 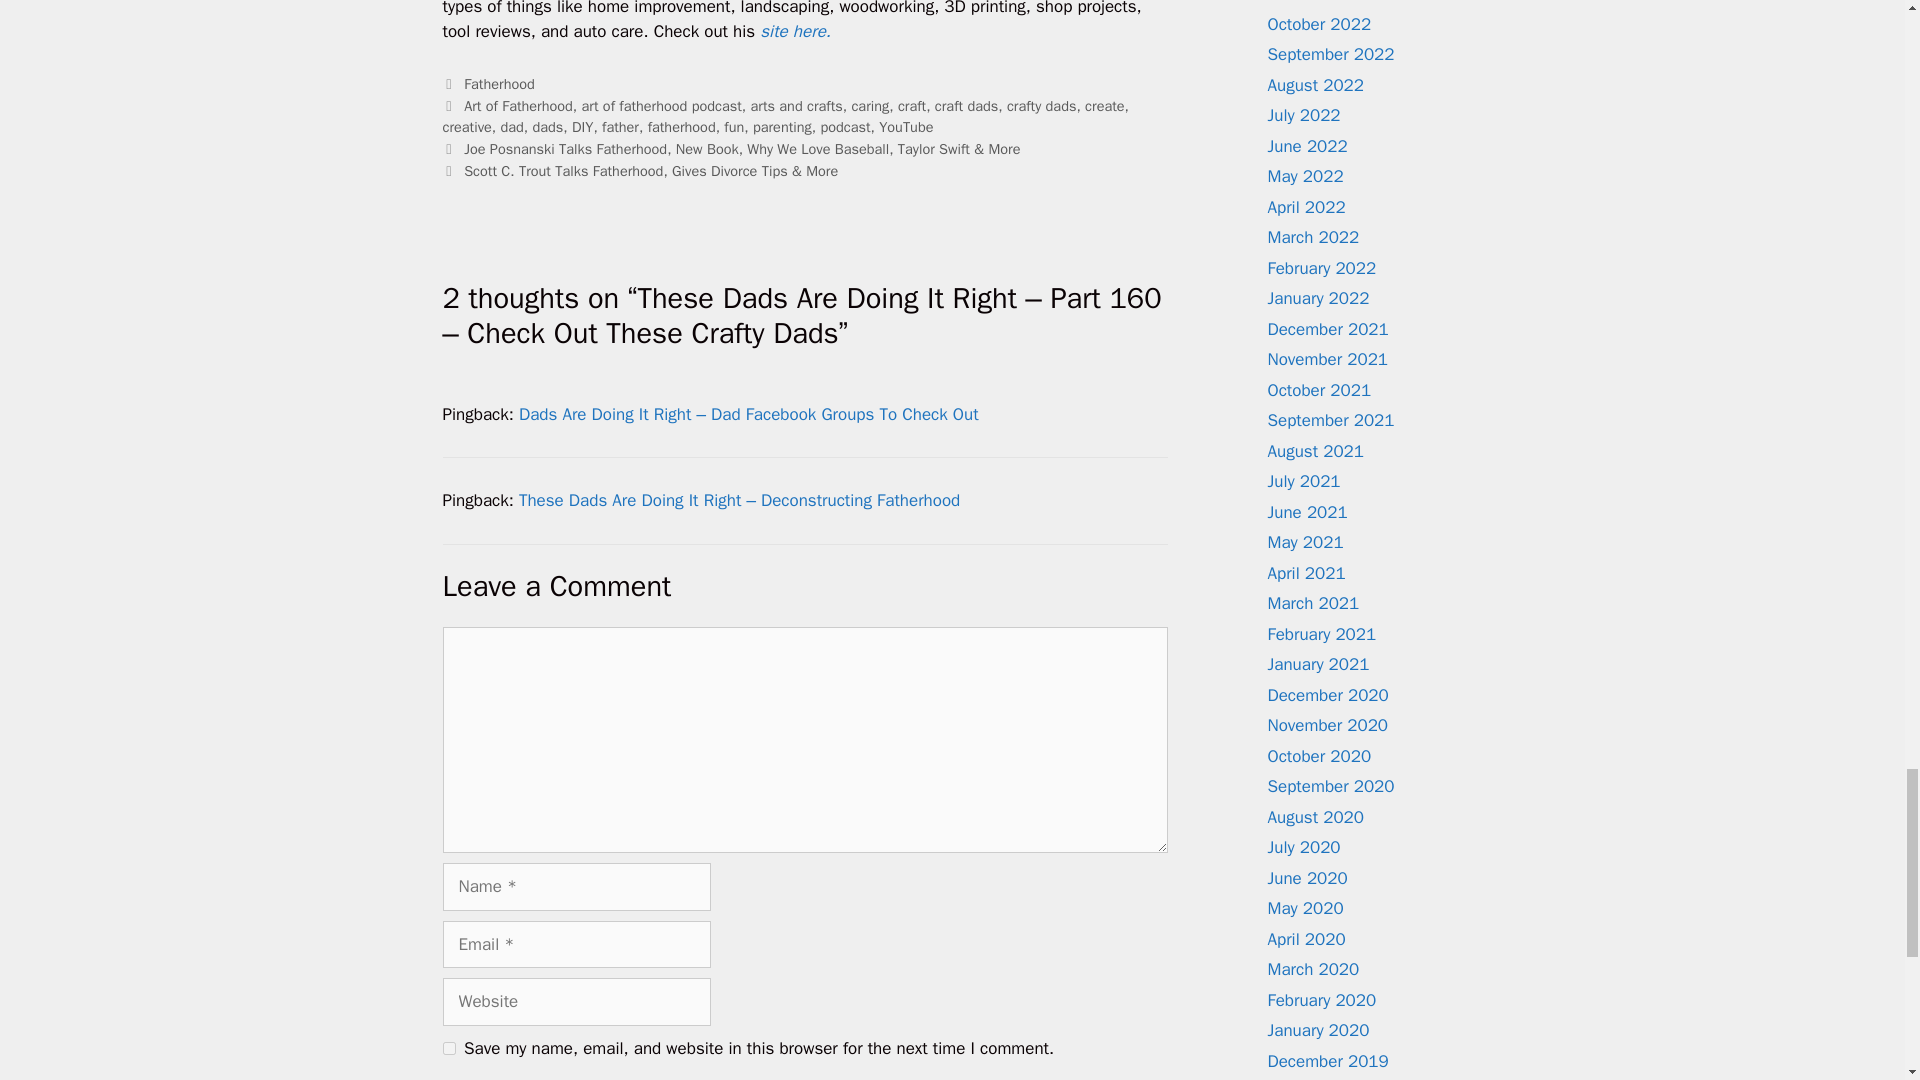 I want to click on caring, so click(x=869, y=105).